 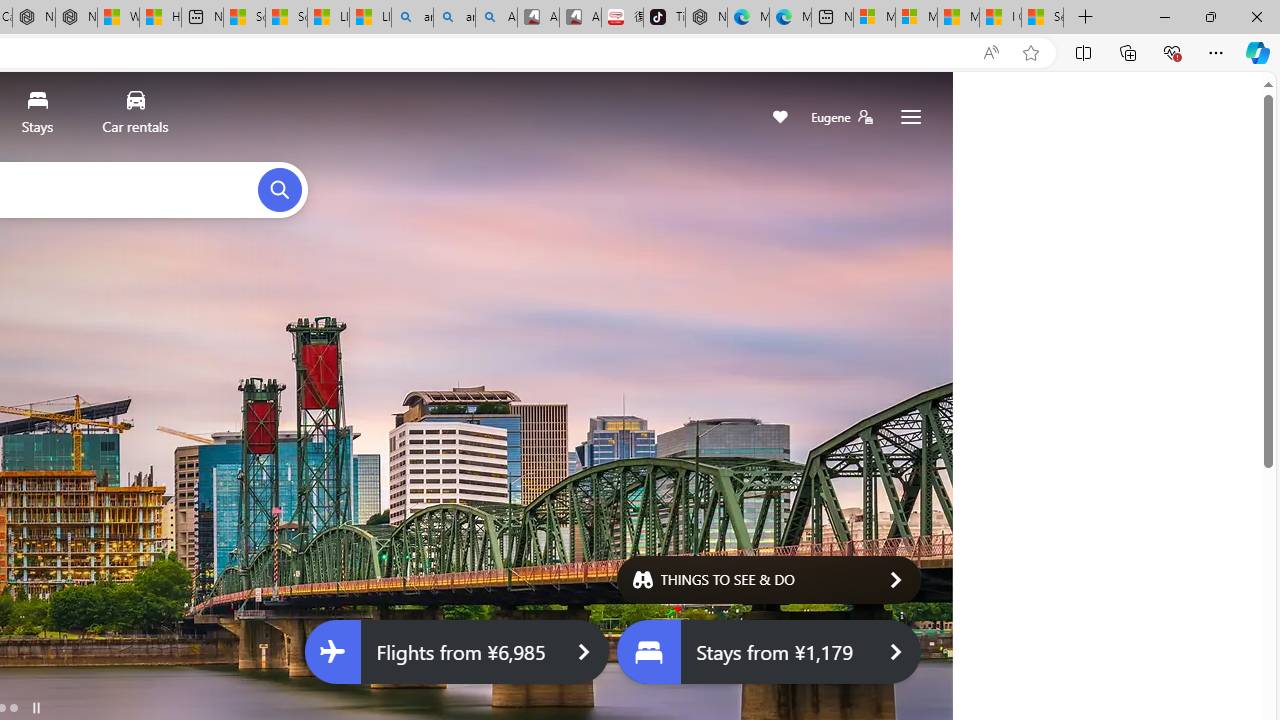 I want to click on All Cubot phones, so click(x=580, y=18).